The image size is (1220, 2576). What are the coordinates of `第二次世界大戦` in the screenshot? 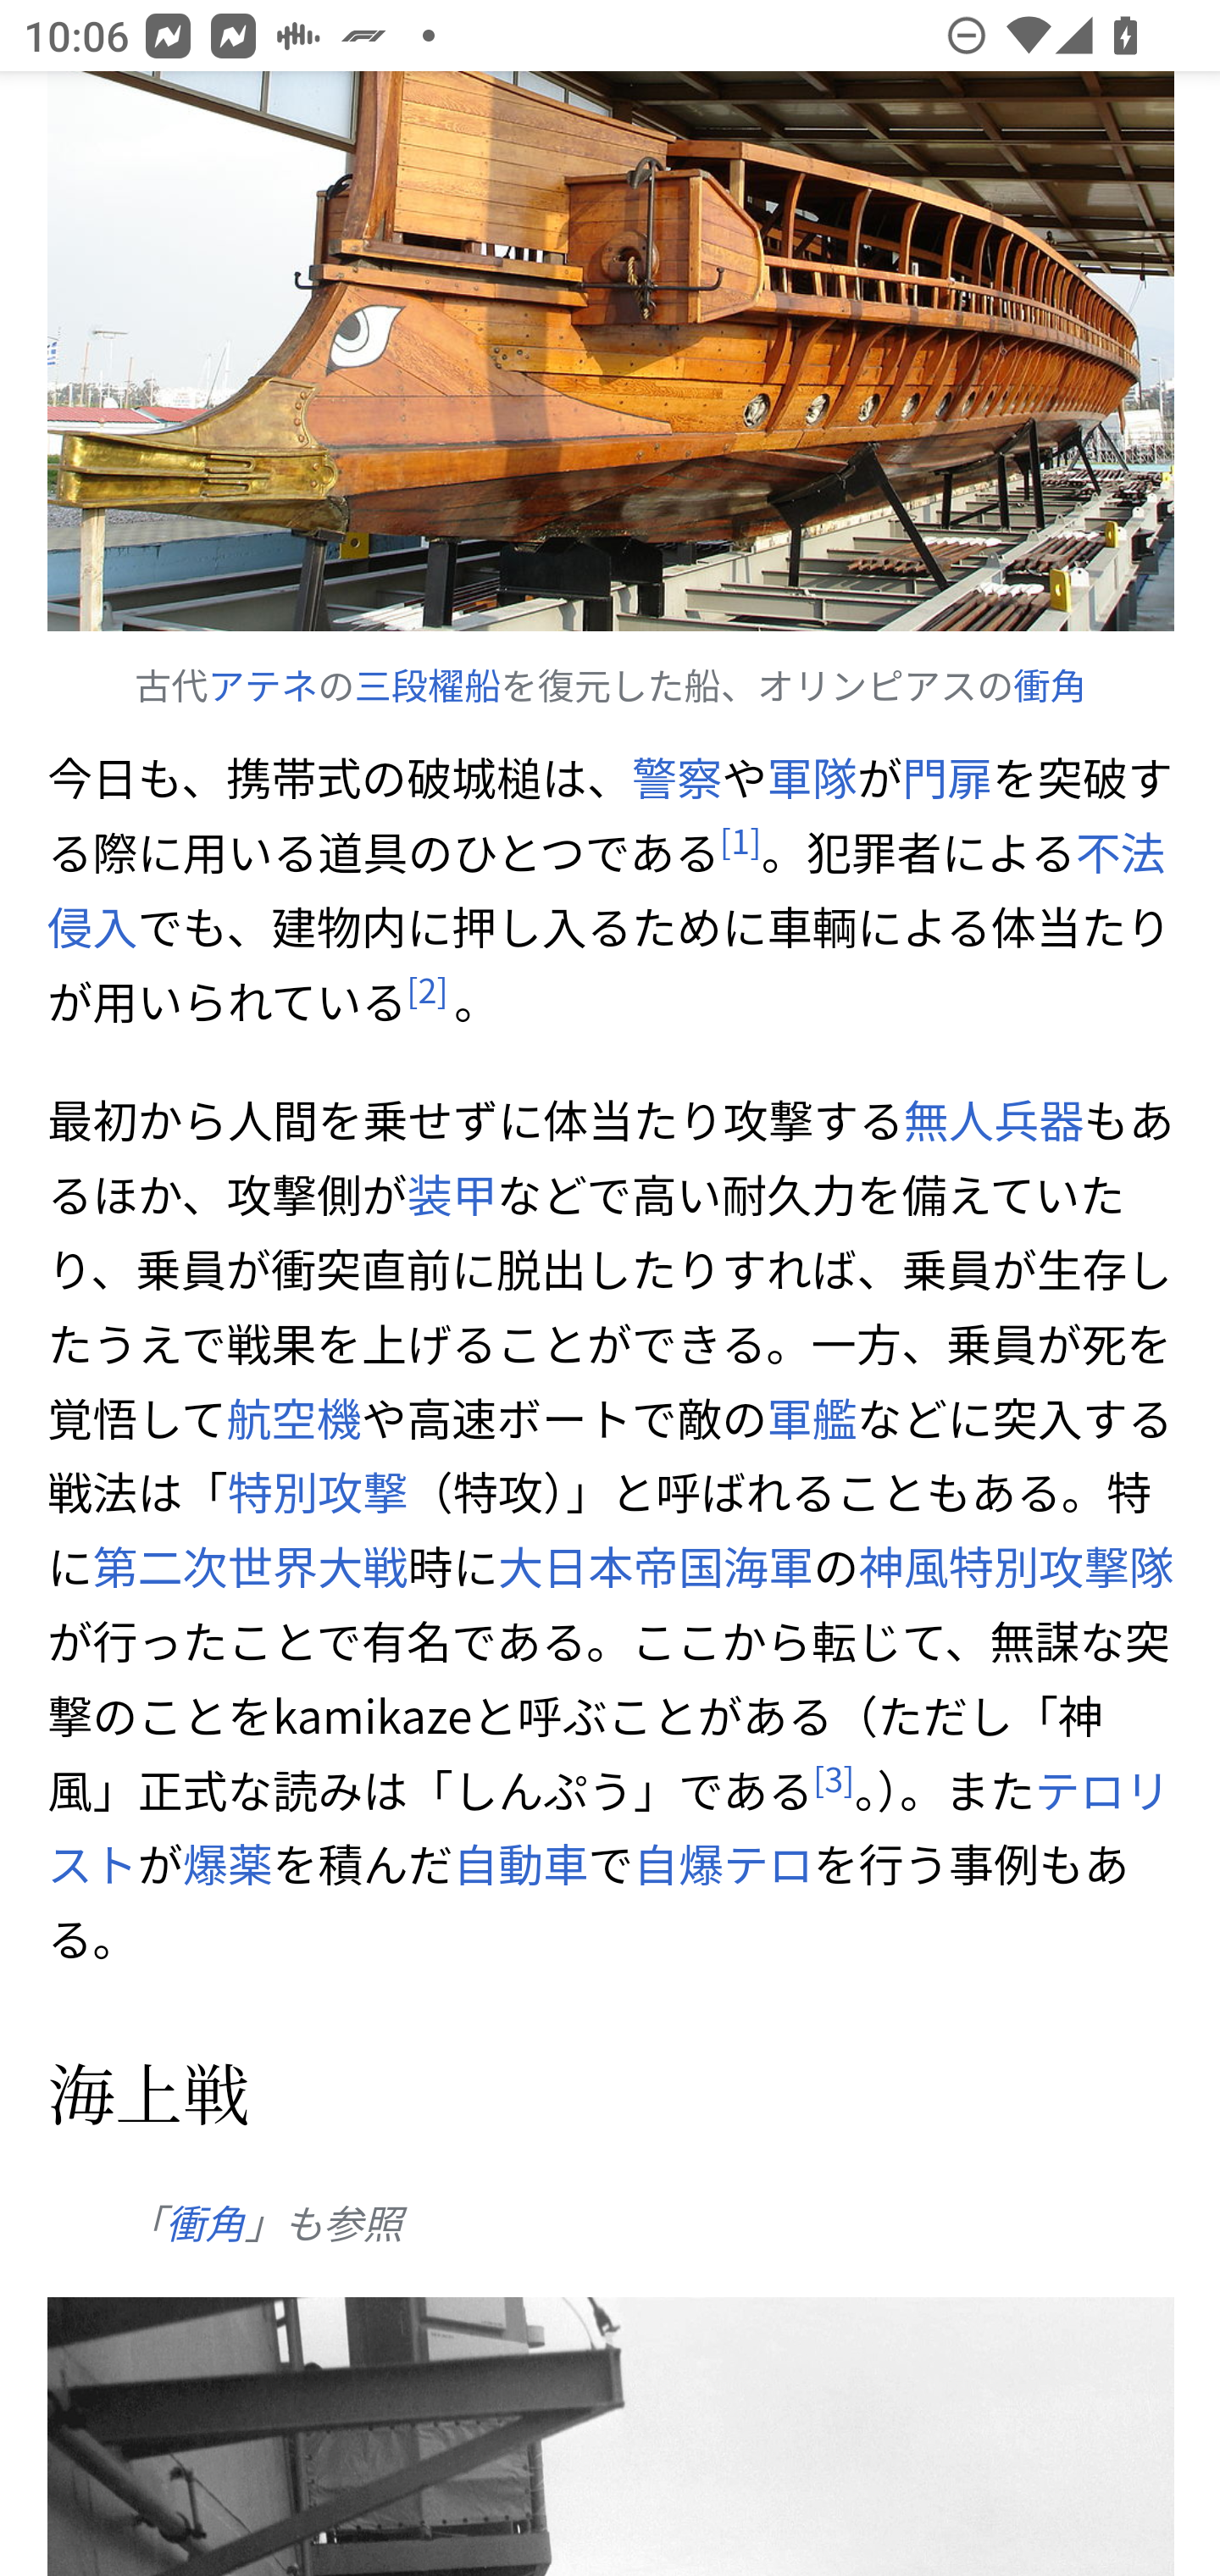 It's located at (250, 1567).